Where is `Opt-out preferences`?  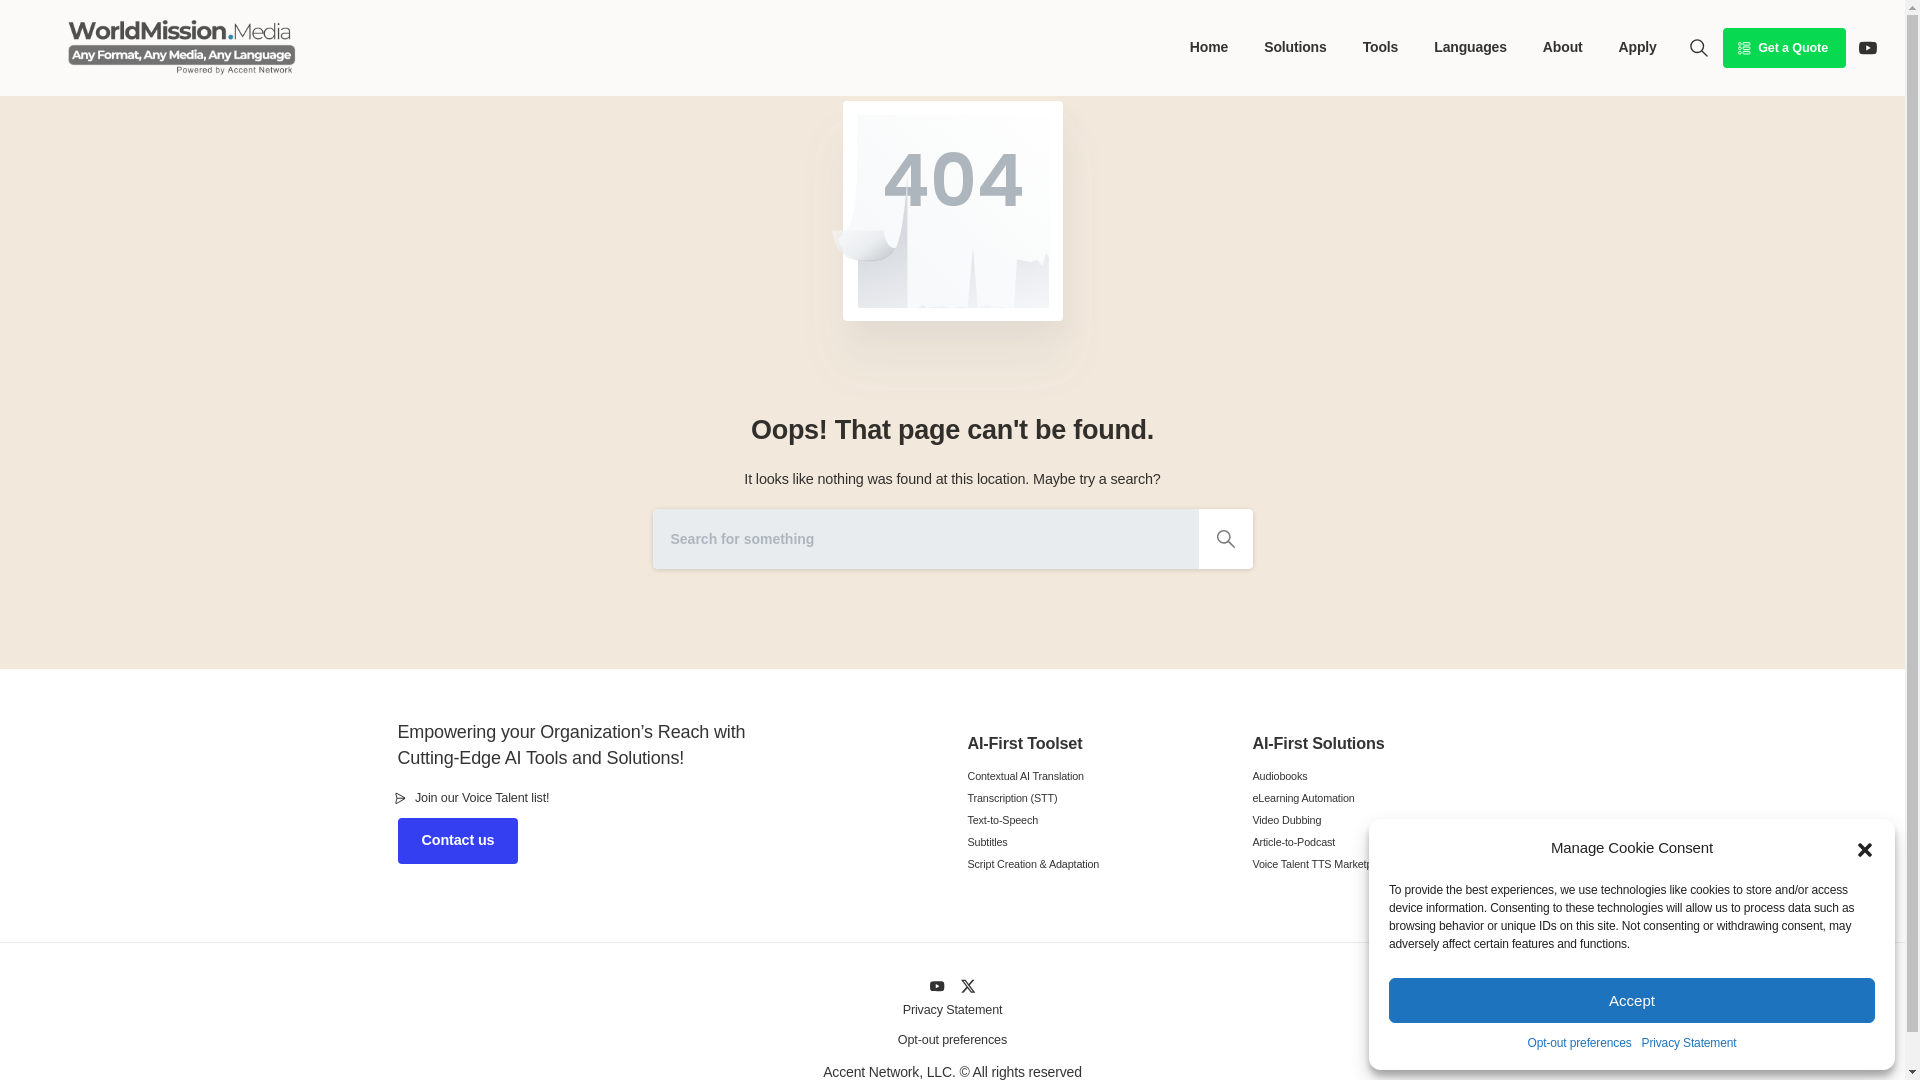
Opt-out preferences is located at coordinates (1580, 1044).